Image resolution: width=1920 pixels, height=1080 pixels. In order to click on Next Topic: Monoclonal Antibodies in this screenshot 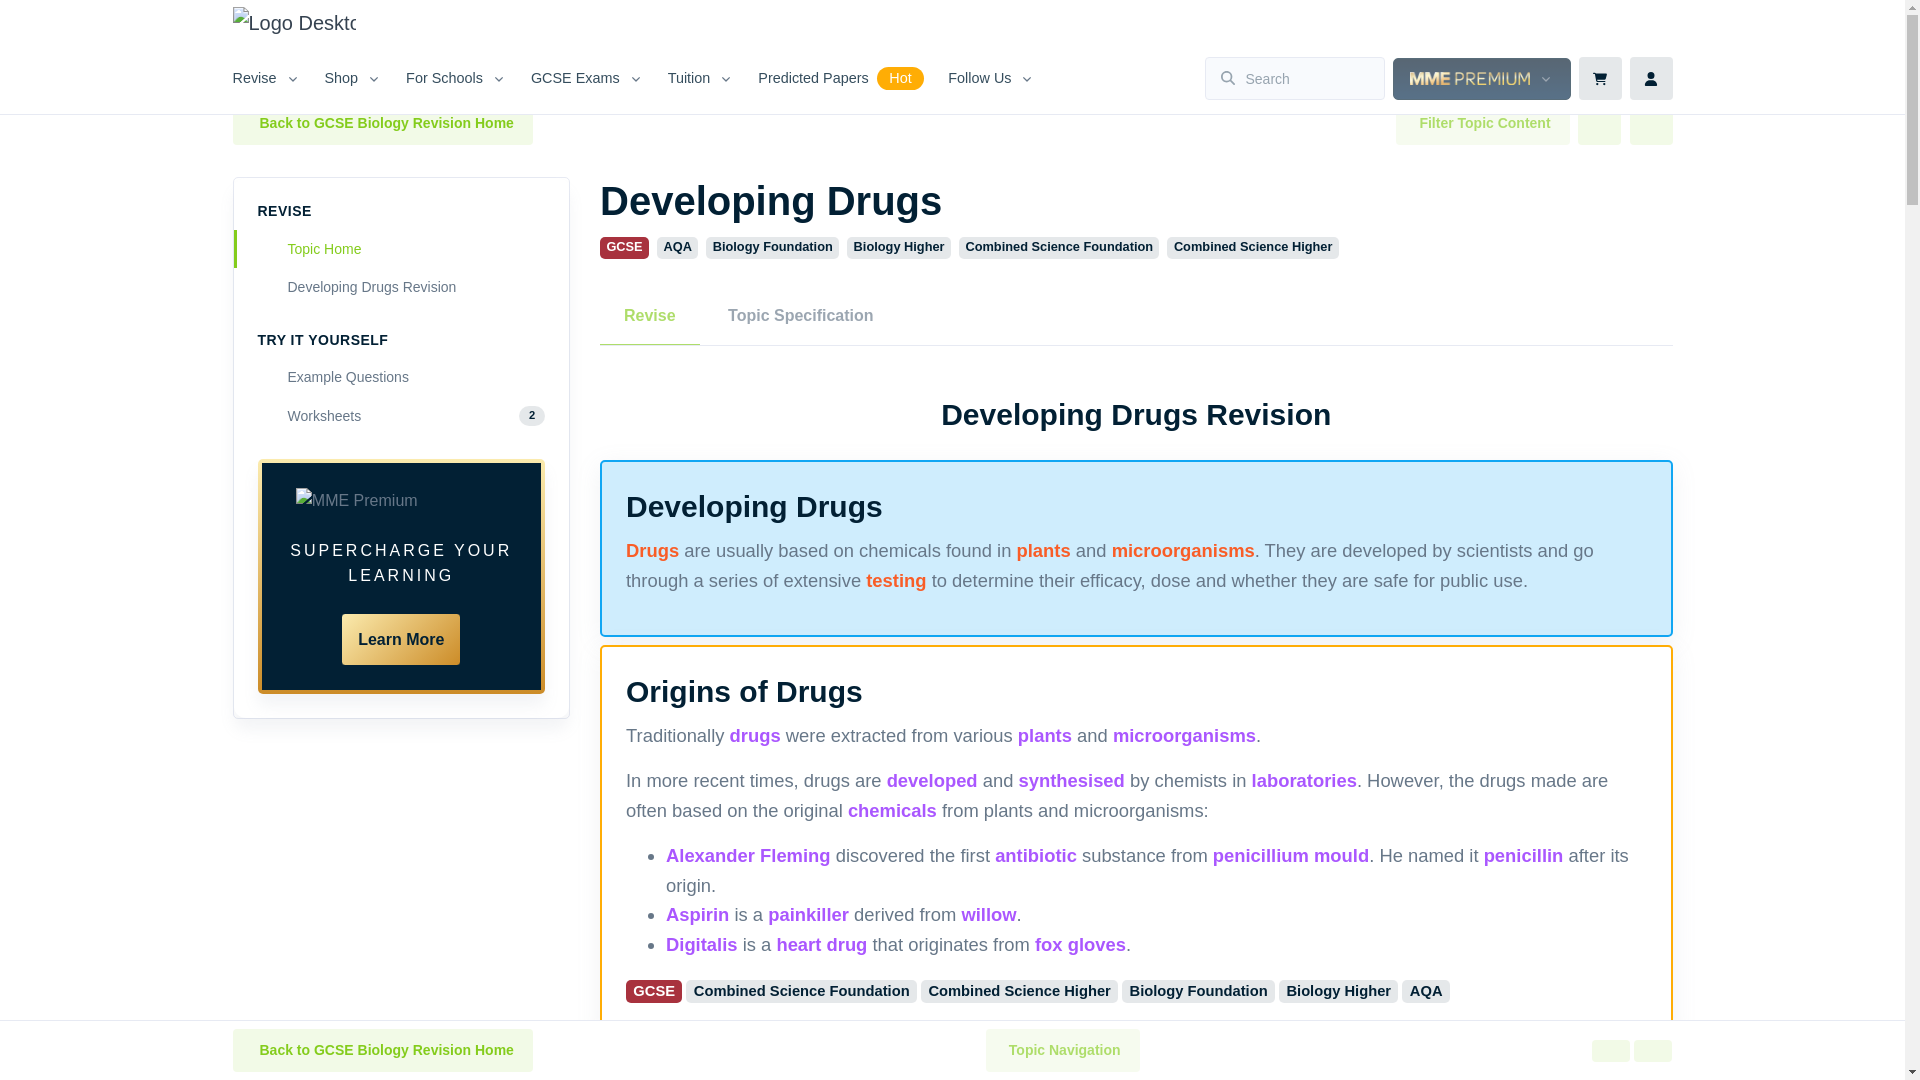, I will do `click(1652, 1050)`.